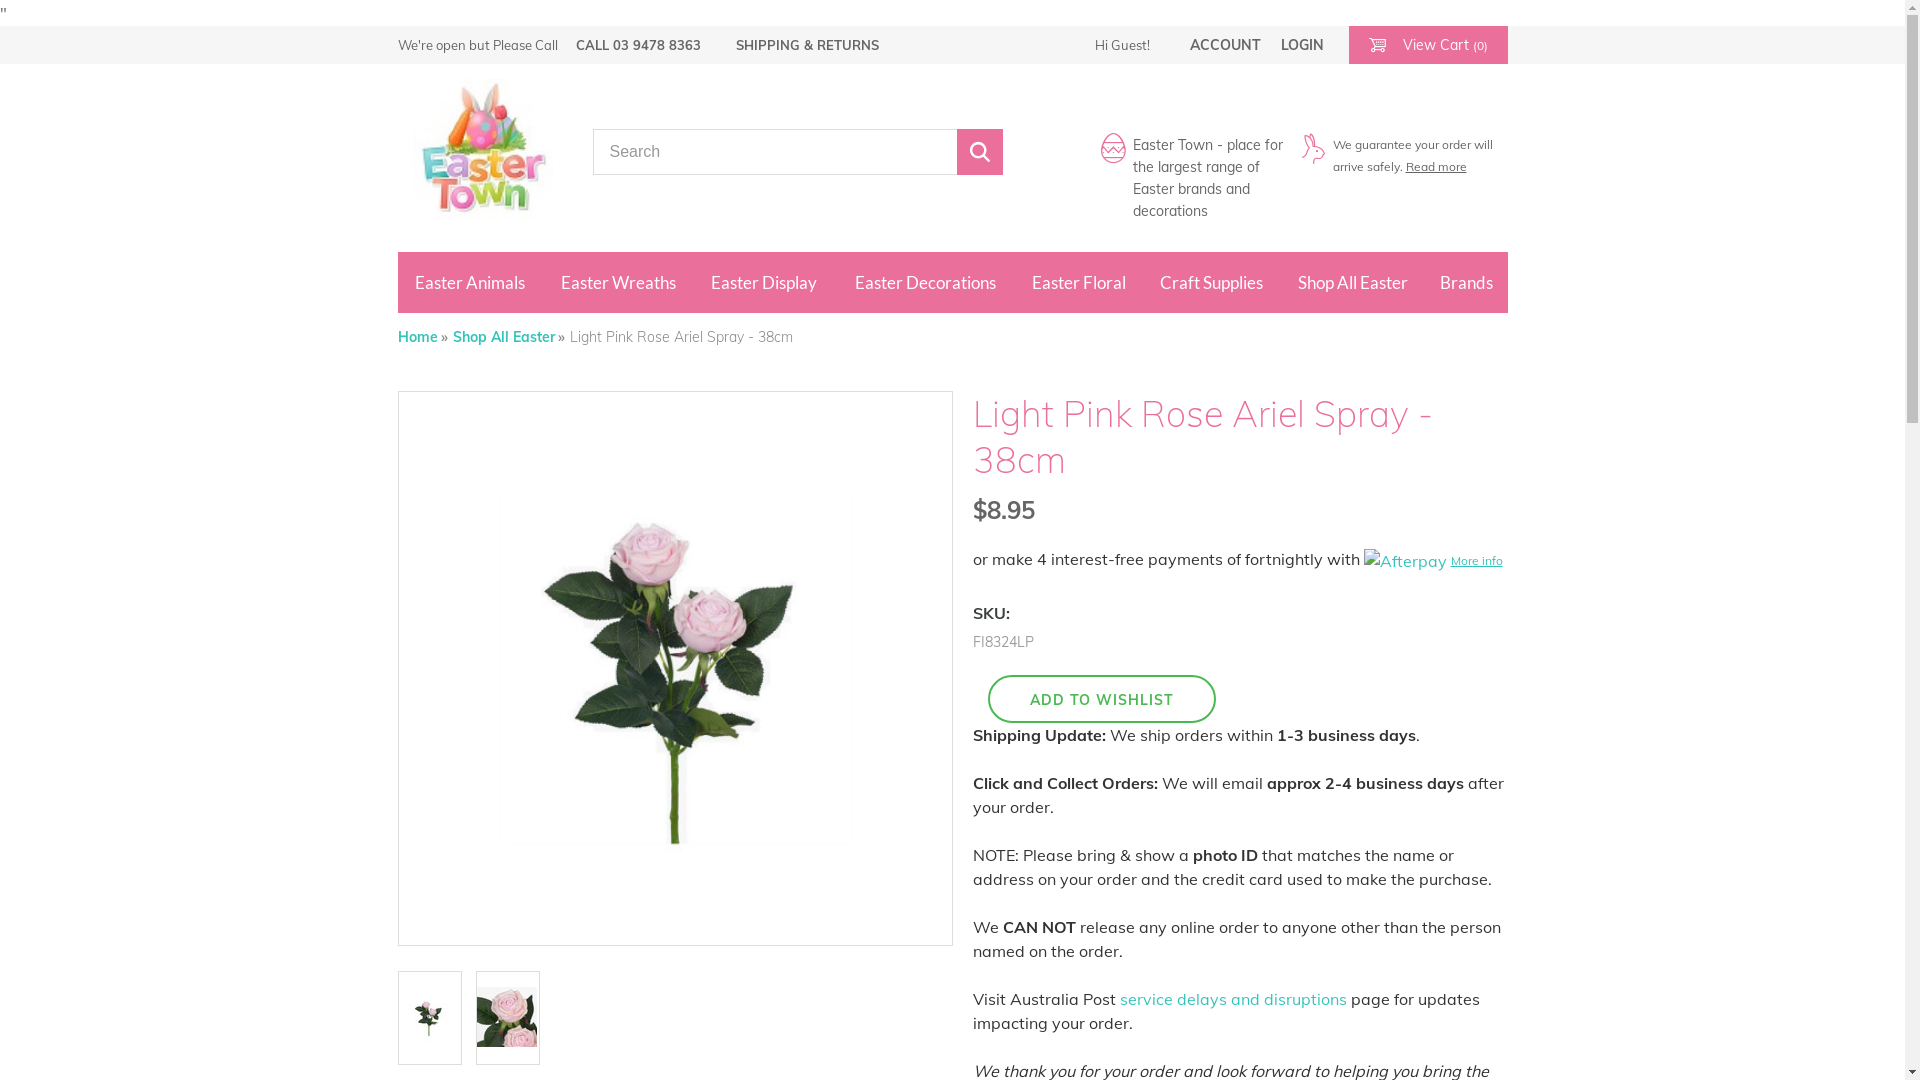  What do you see at coordinates (1467, 282) in the screenshot?
I see `Brands` at bounding box center [1467, 282].